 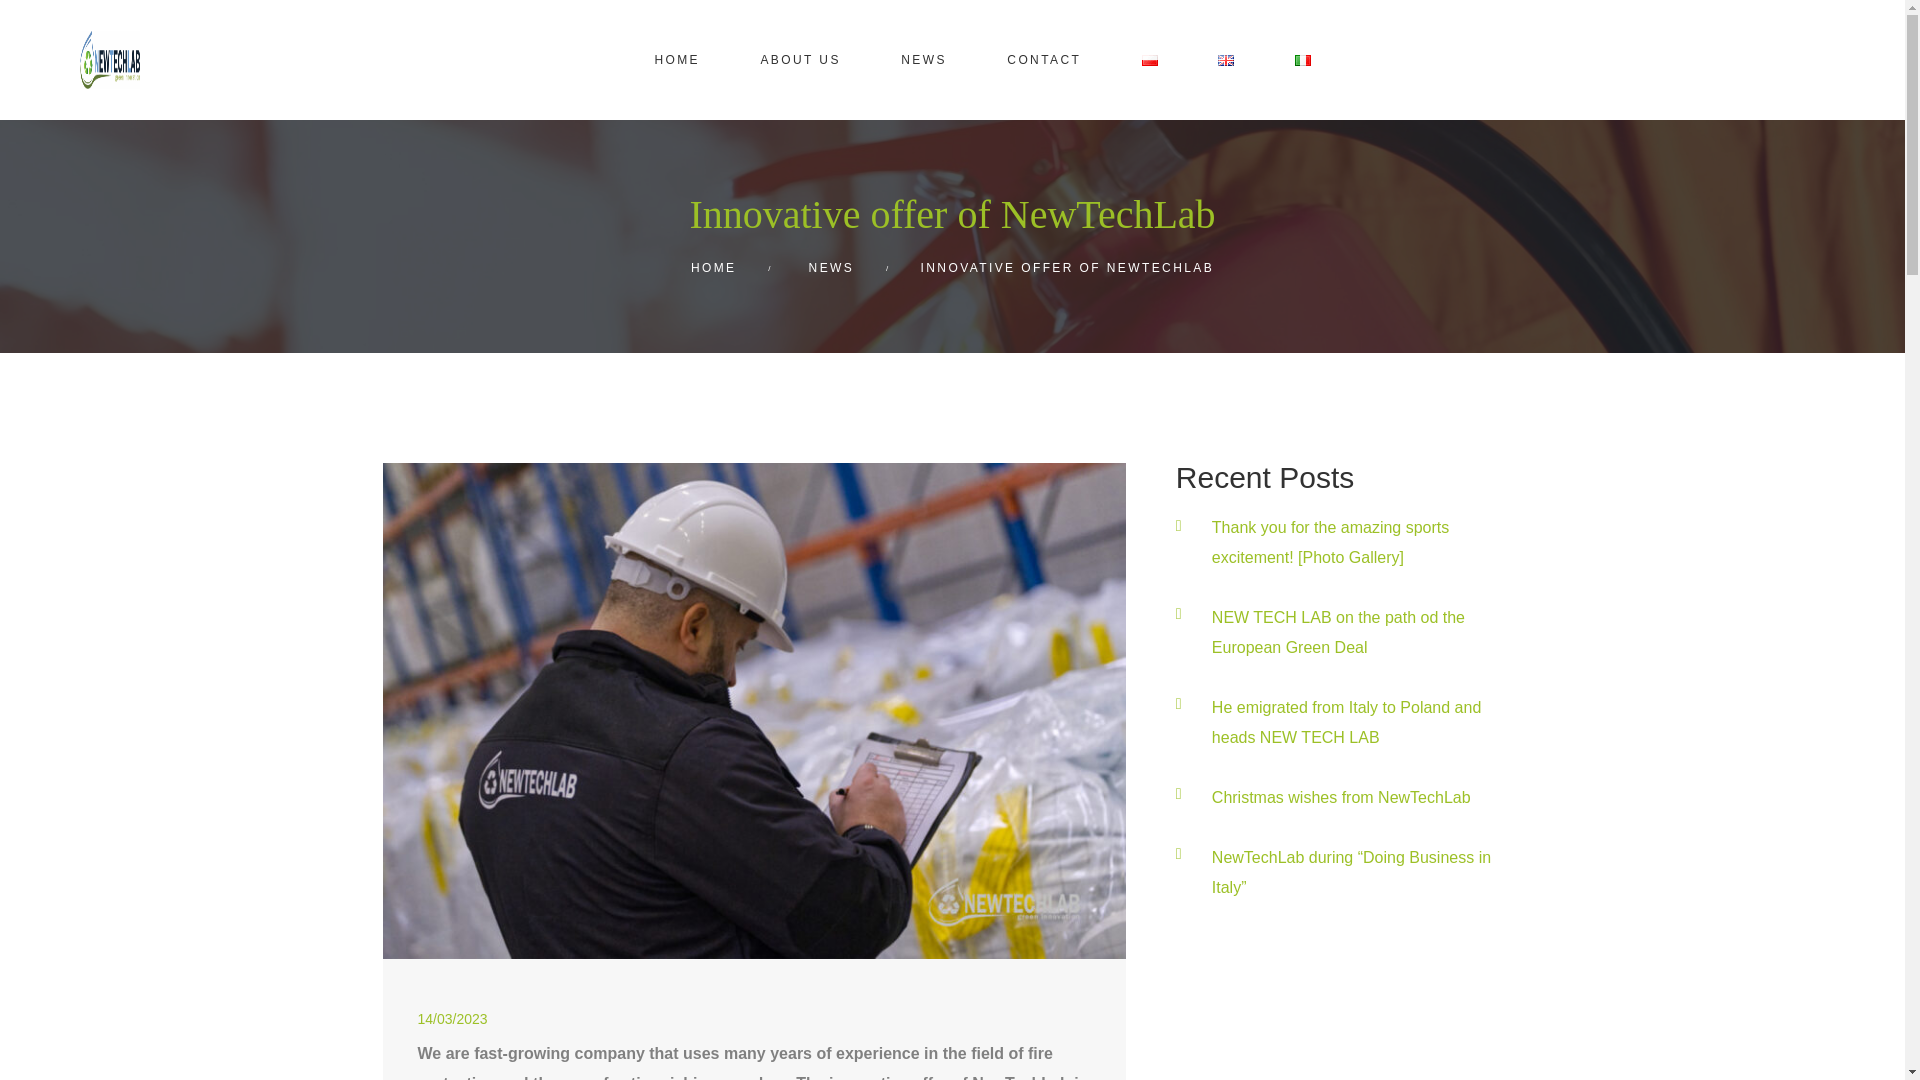 I want to click on NEWS, so click(x=831, y=268).